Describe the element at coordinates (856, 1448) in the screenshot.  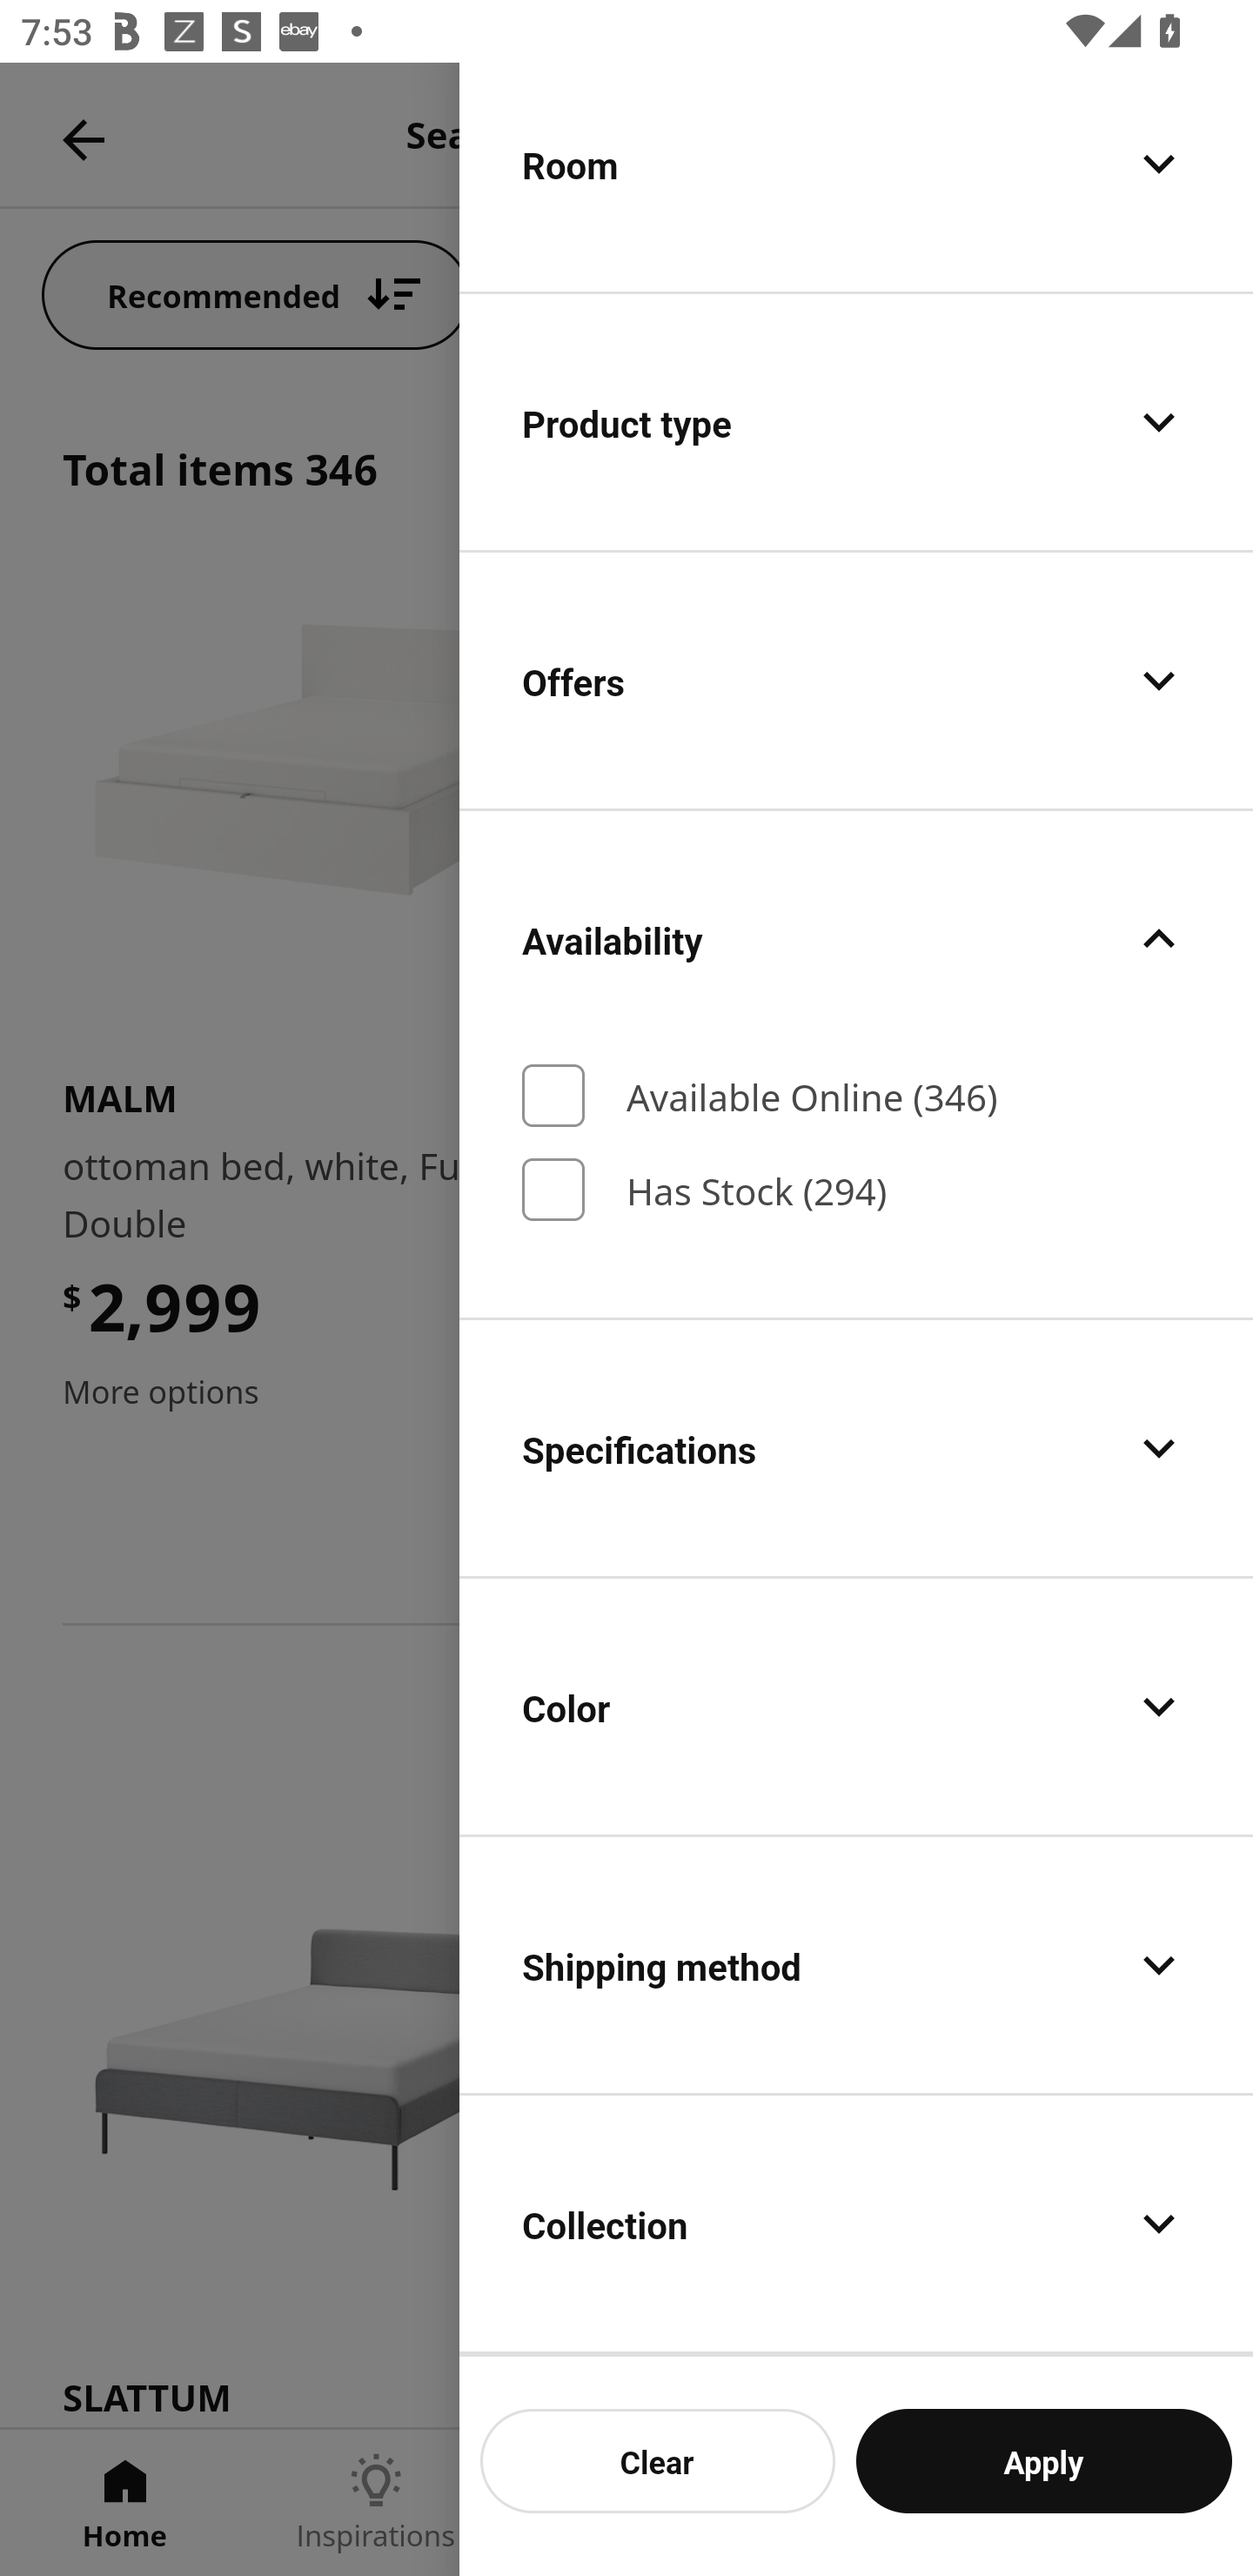
I see `Specifications` at that location.